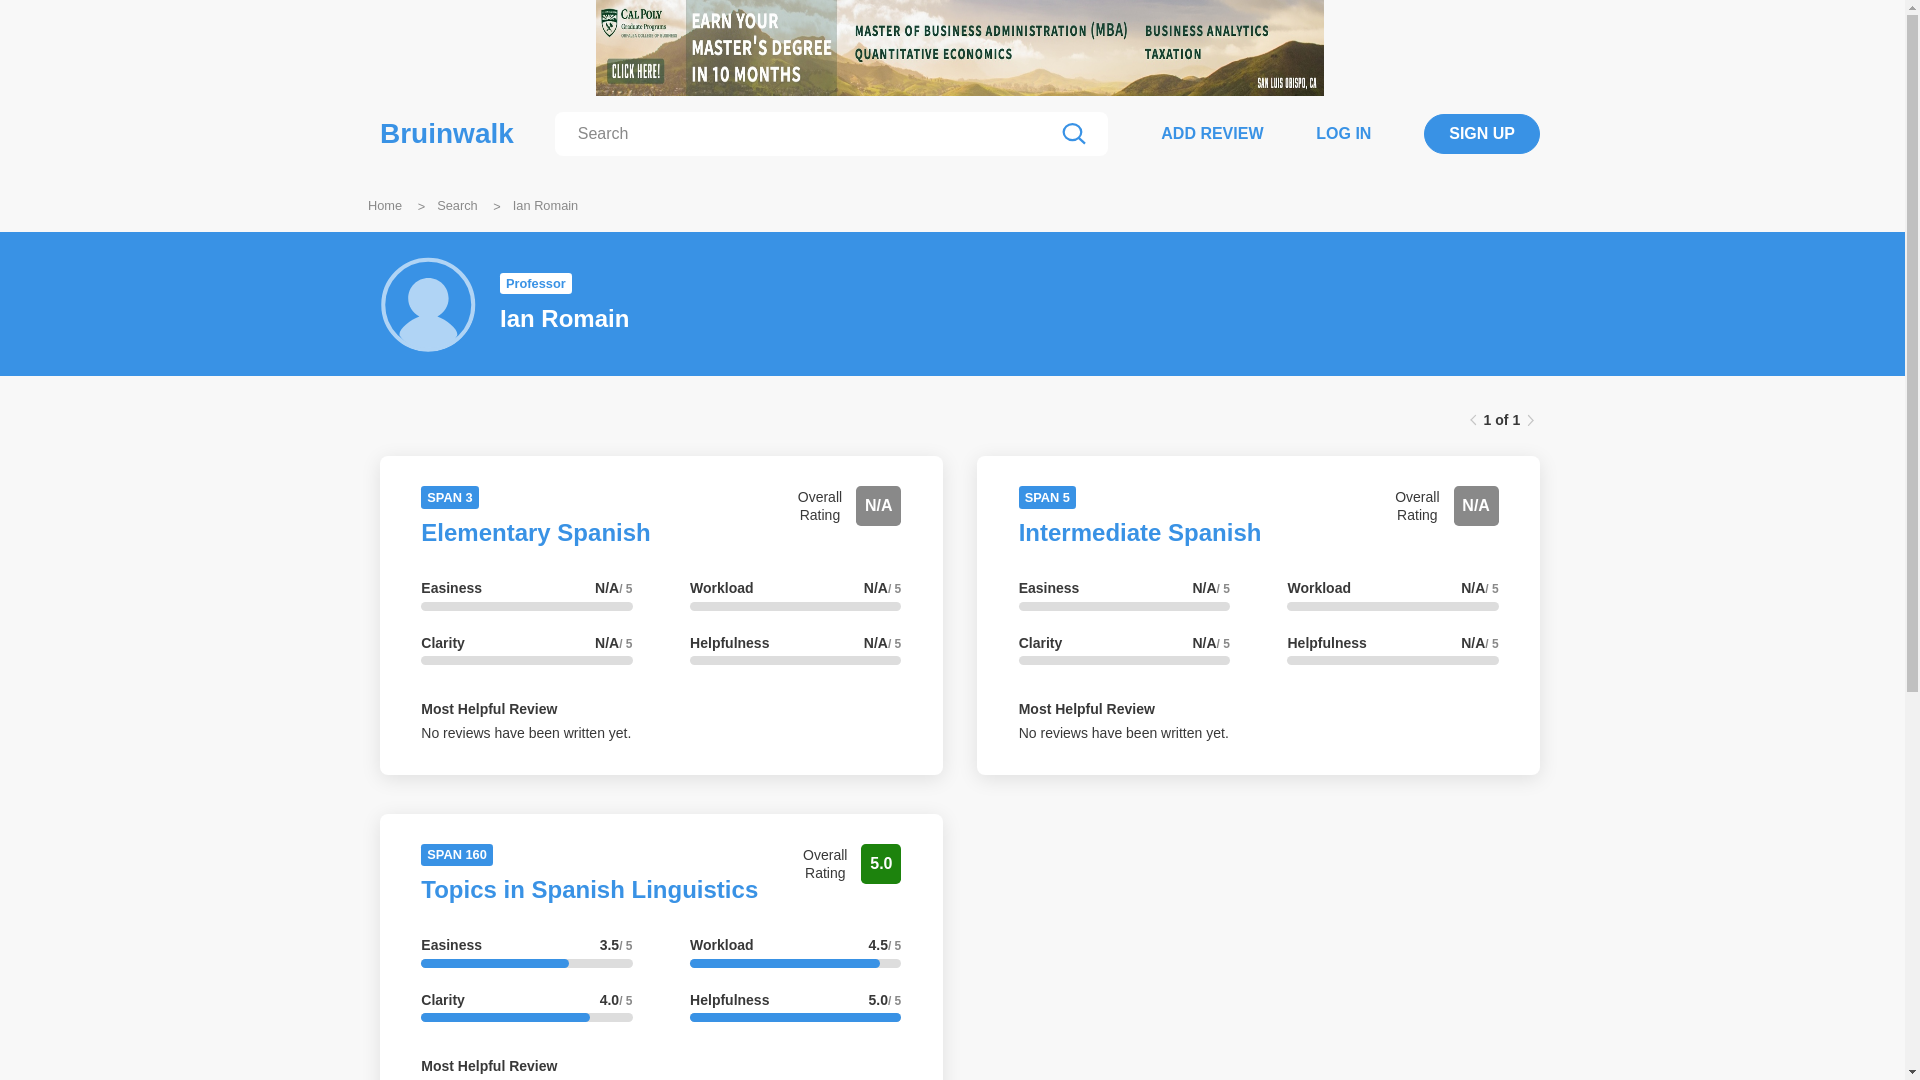  Describe the element at coordinates (488, 708) in the screenshot. I see `Most Helpful Review` at that location.